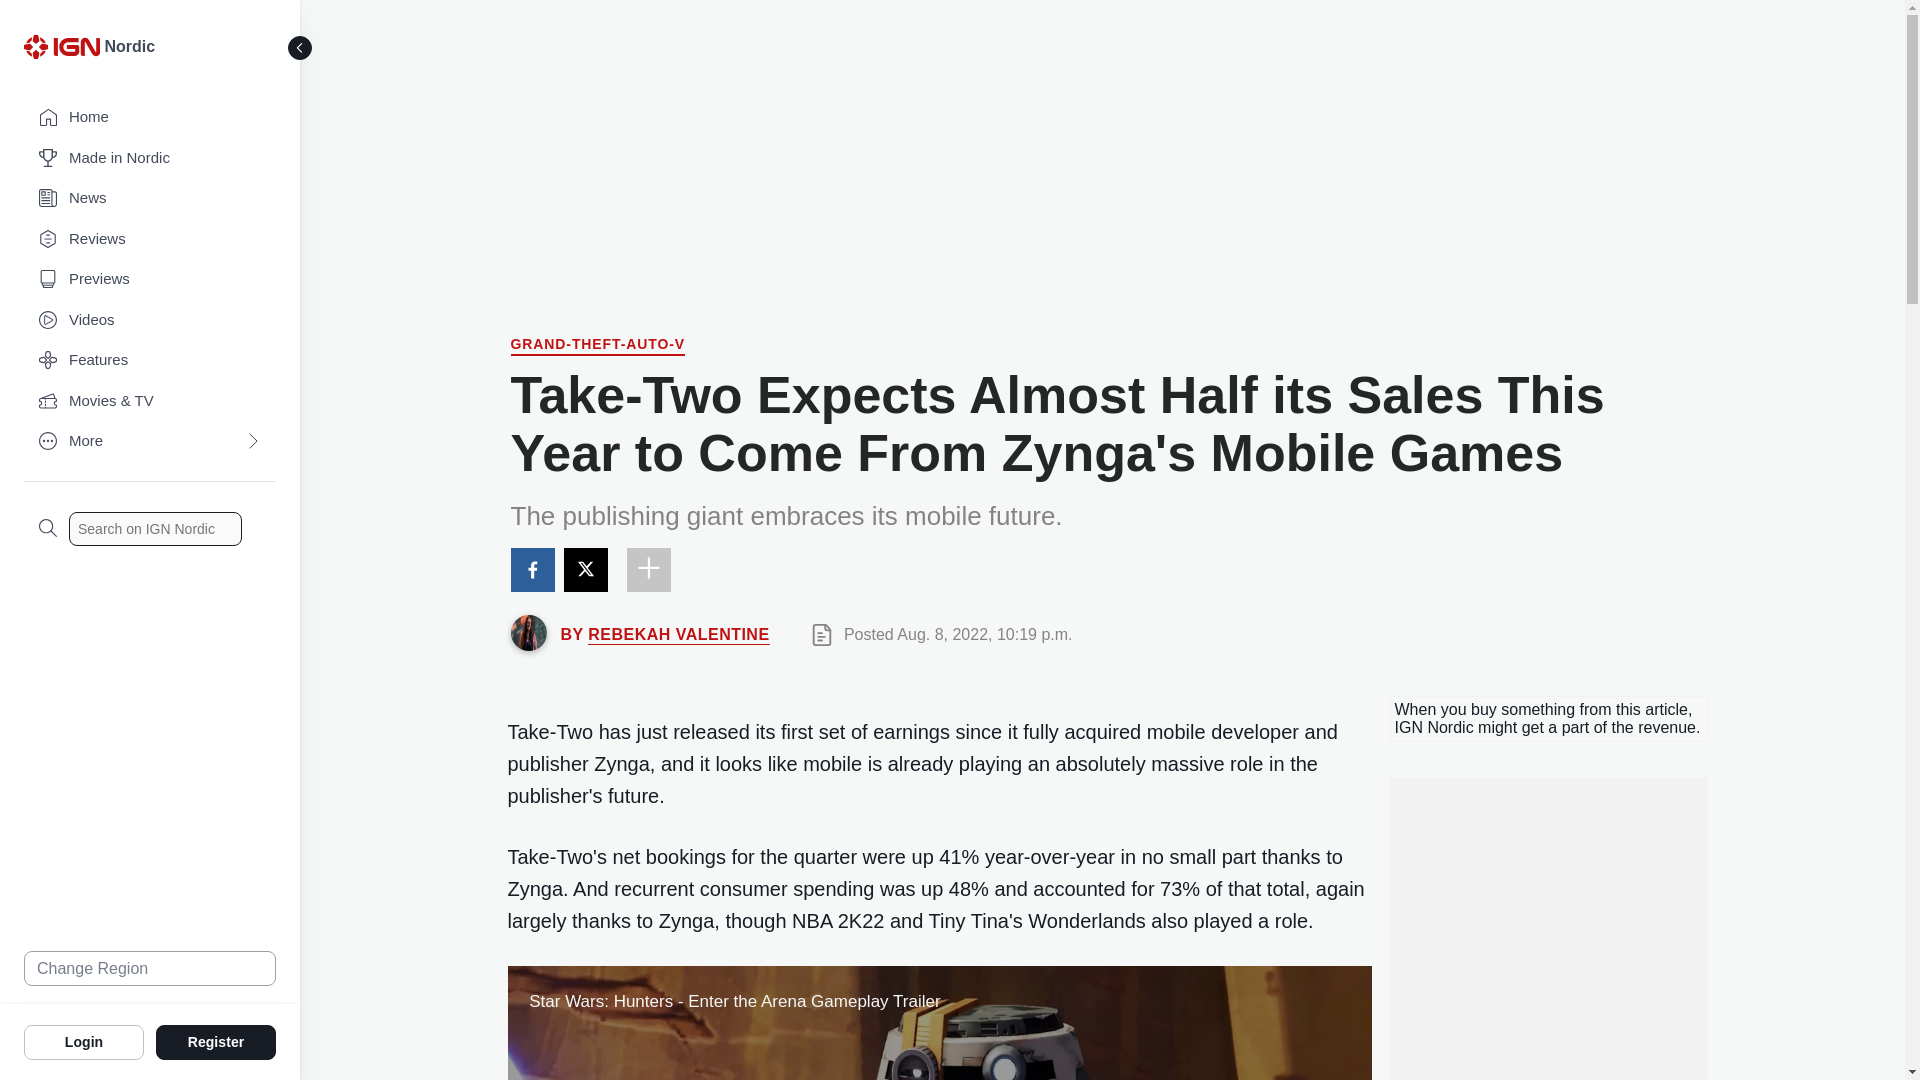  I want to click on News, so click(150, 198).